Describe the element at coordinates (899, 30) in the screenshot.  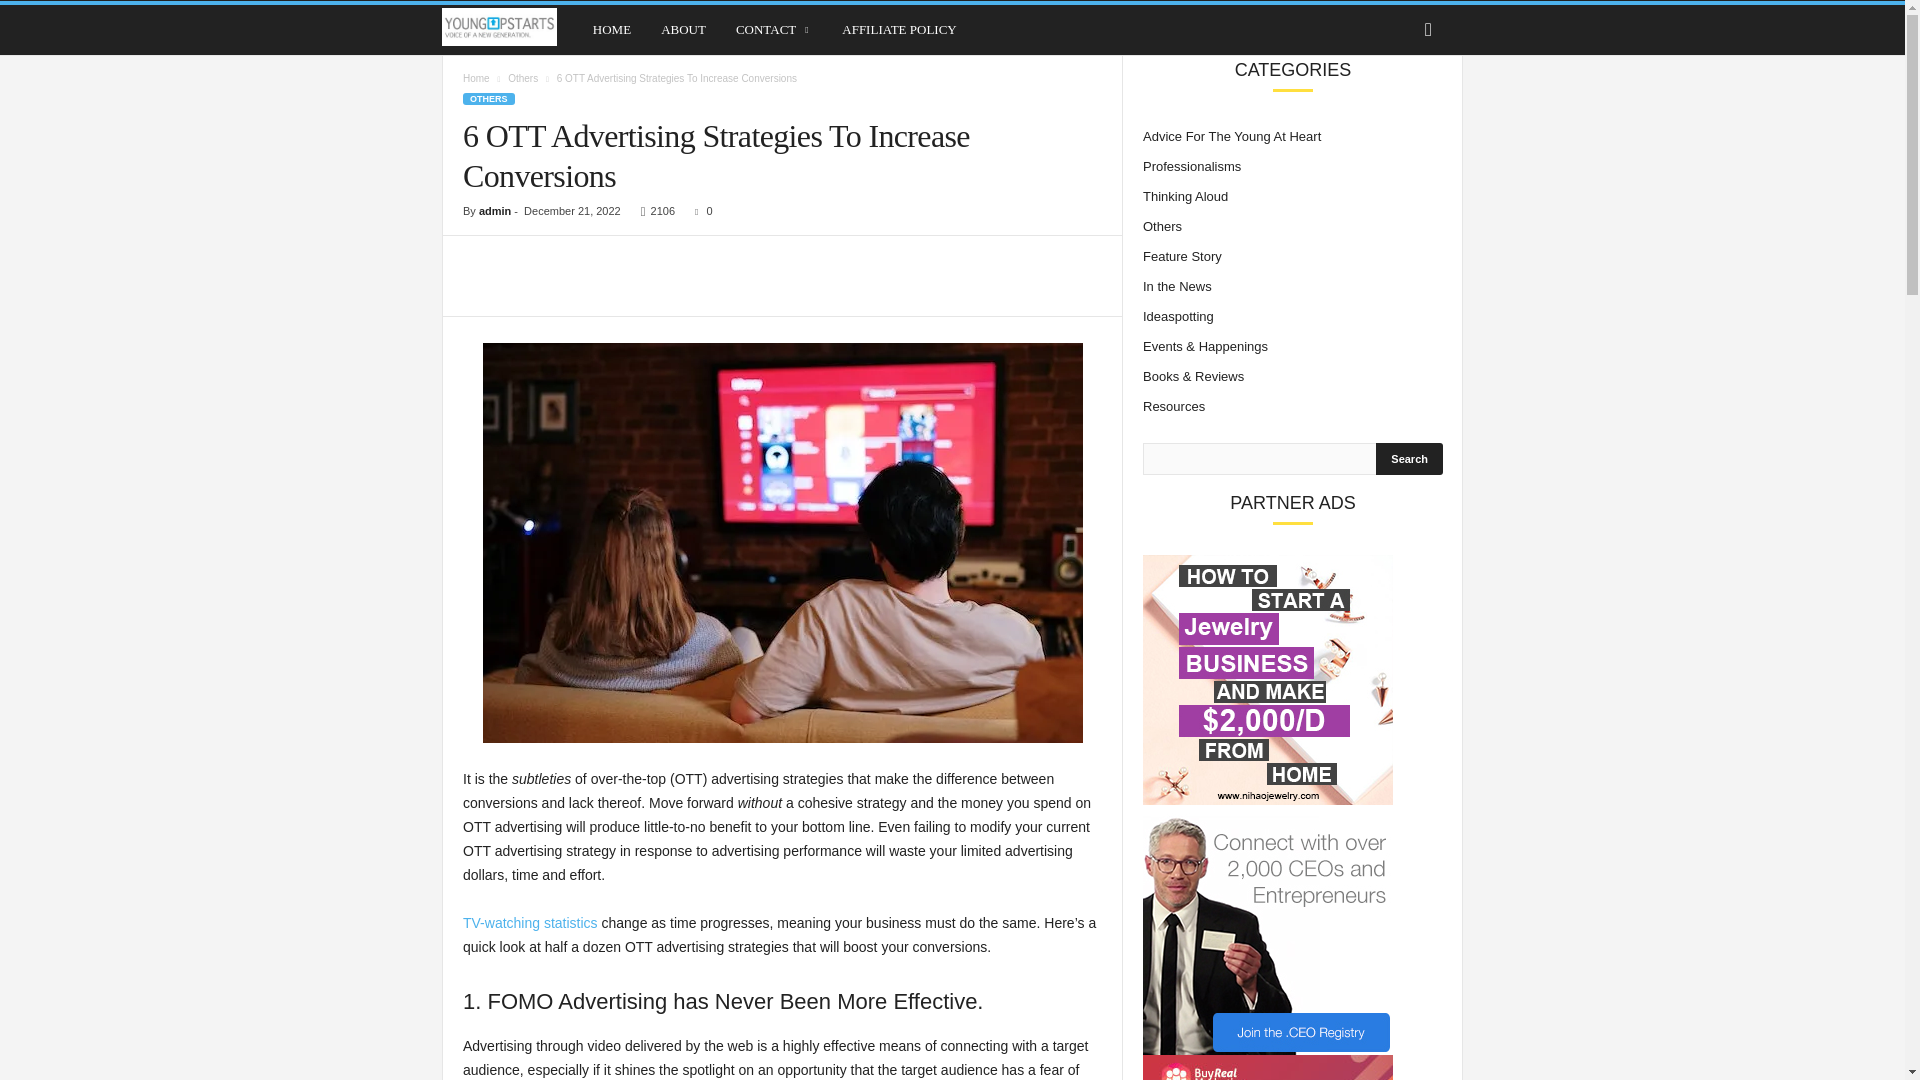
I see `AFFILIATE POLICY` at that location.